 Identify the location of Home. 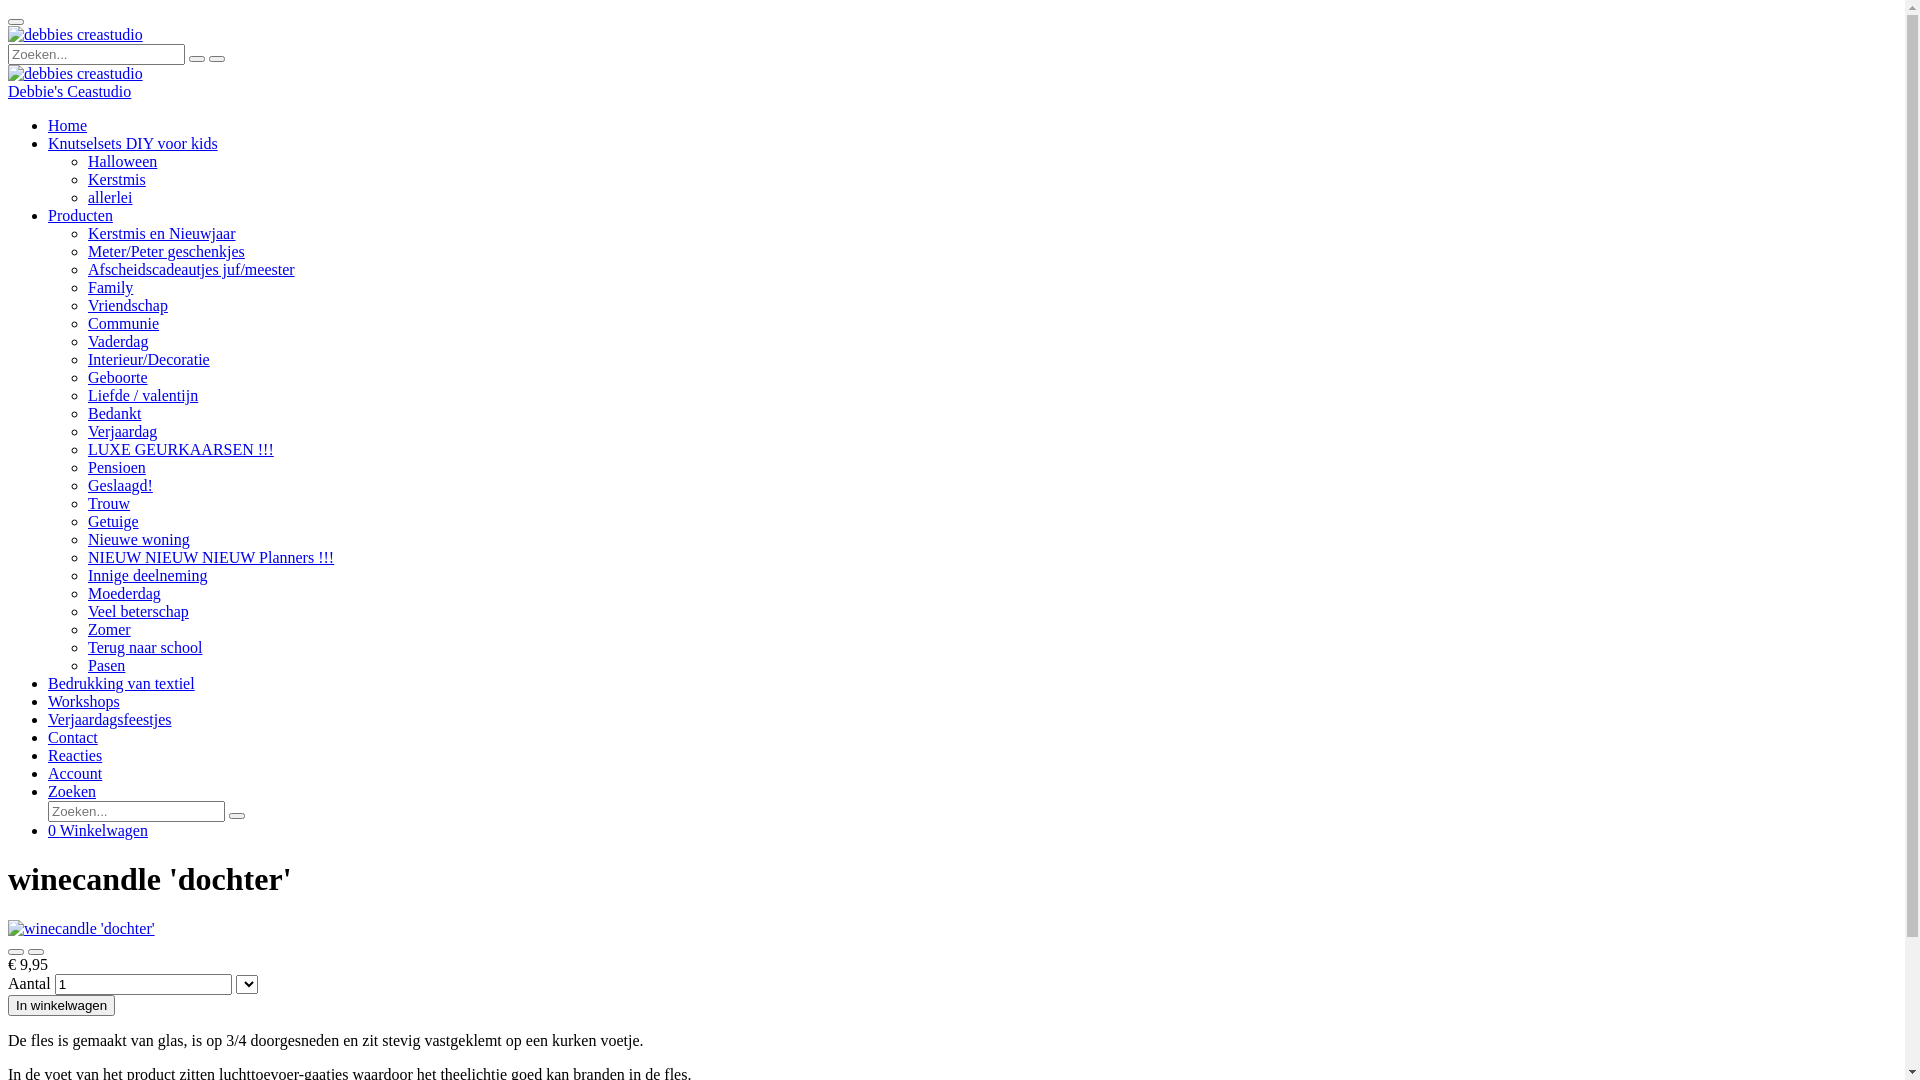
(68, 126).